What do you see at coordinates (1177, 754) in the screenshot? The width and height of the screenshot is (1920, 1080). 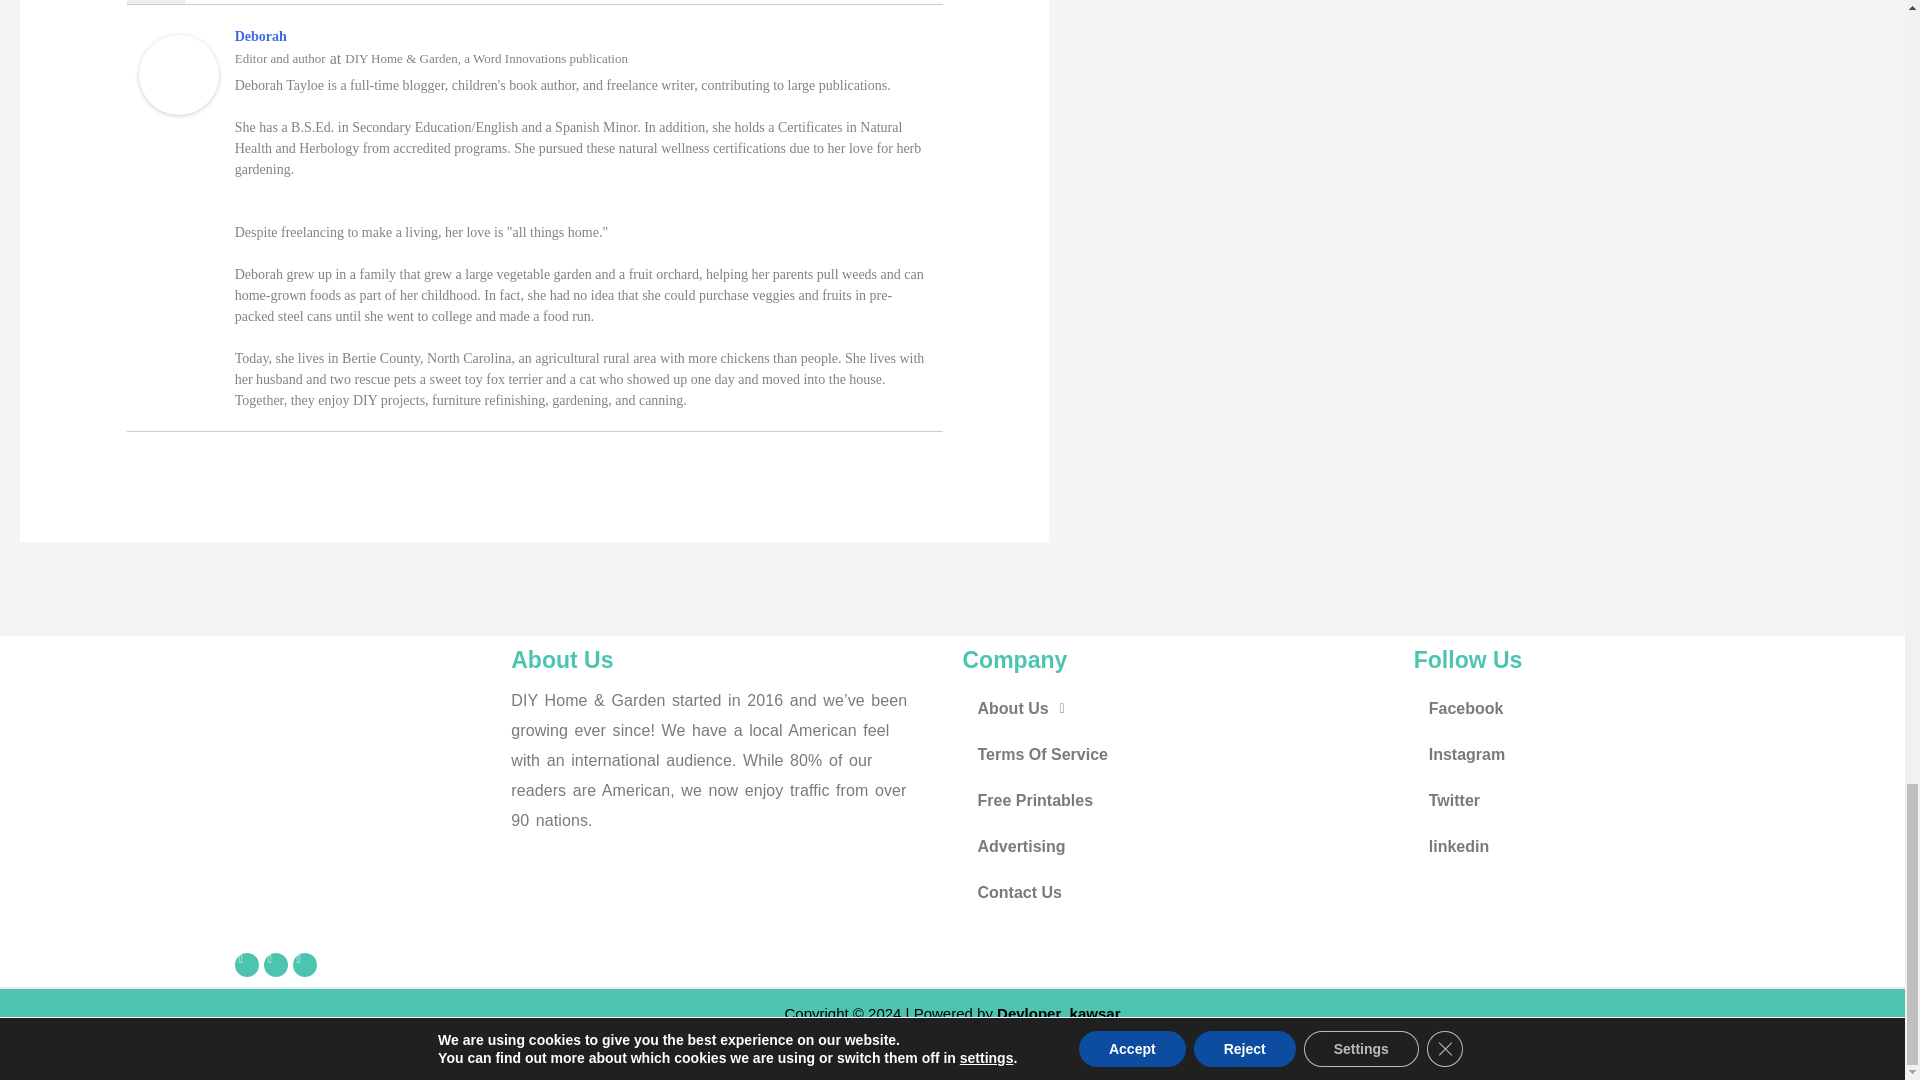 I see `Terms Of Service` at bounding box center [1177, 754].